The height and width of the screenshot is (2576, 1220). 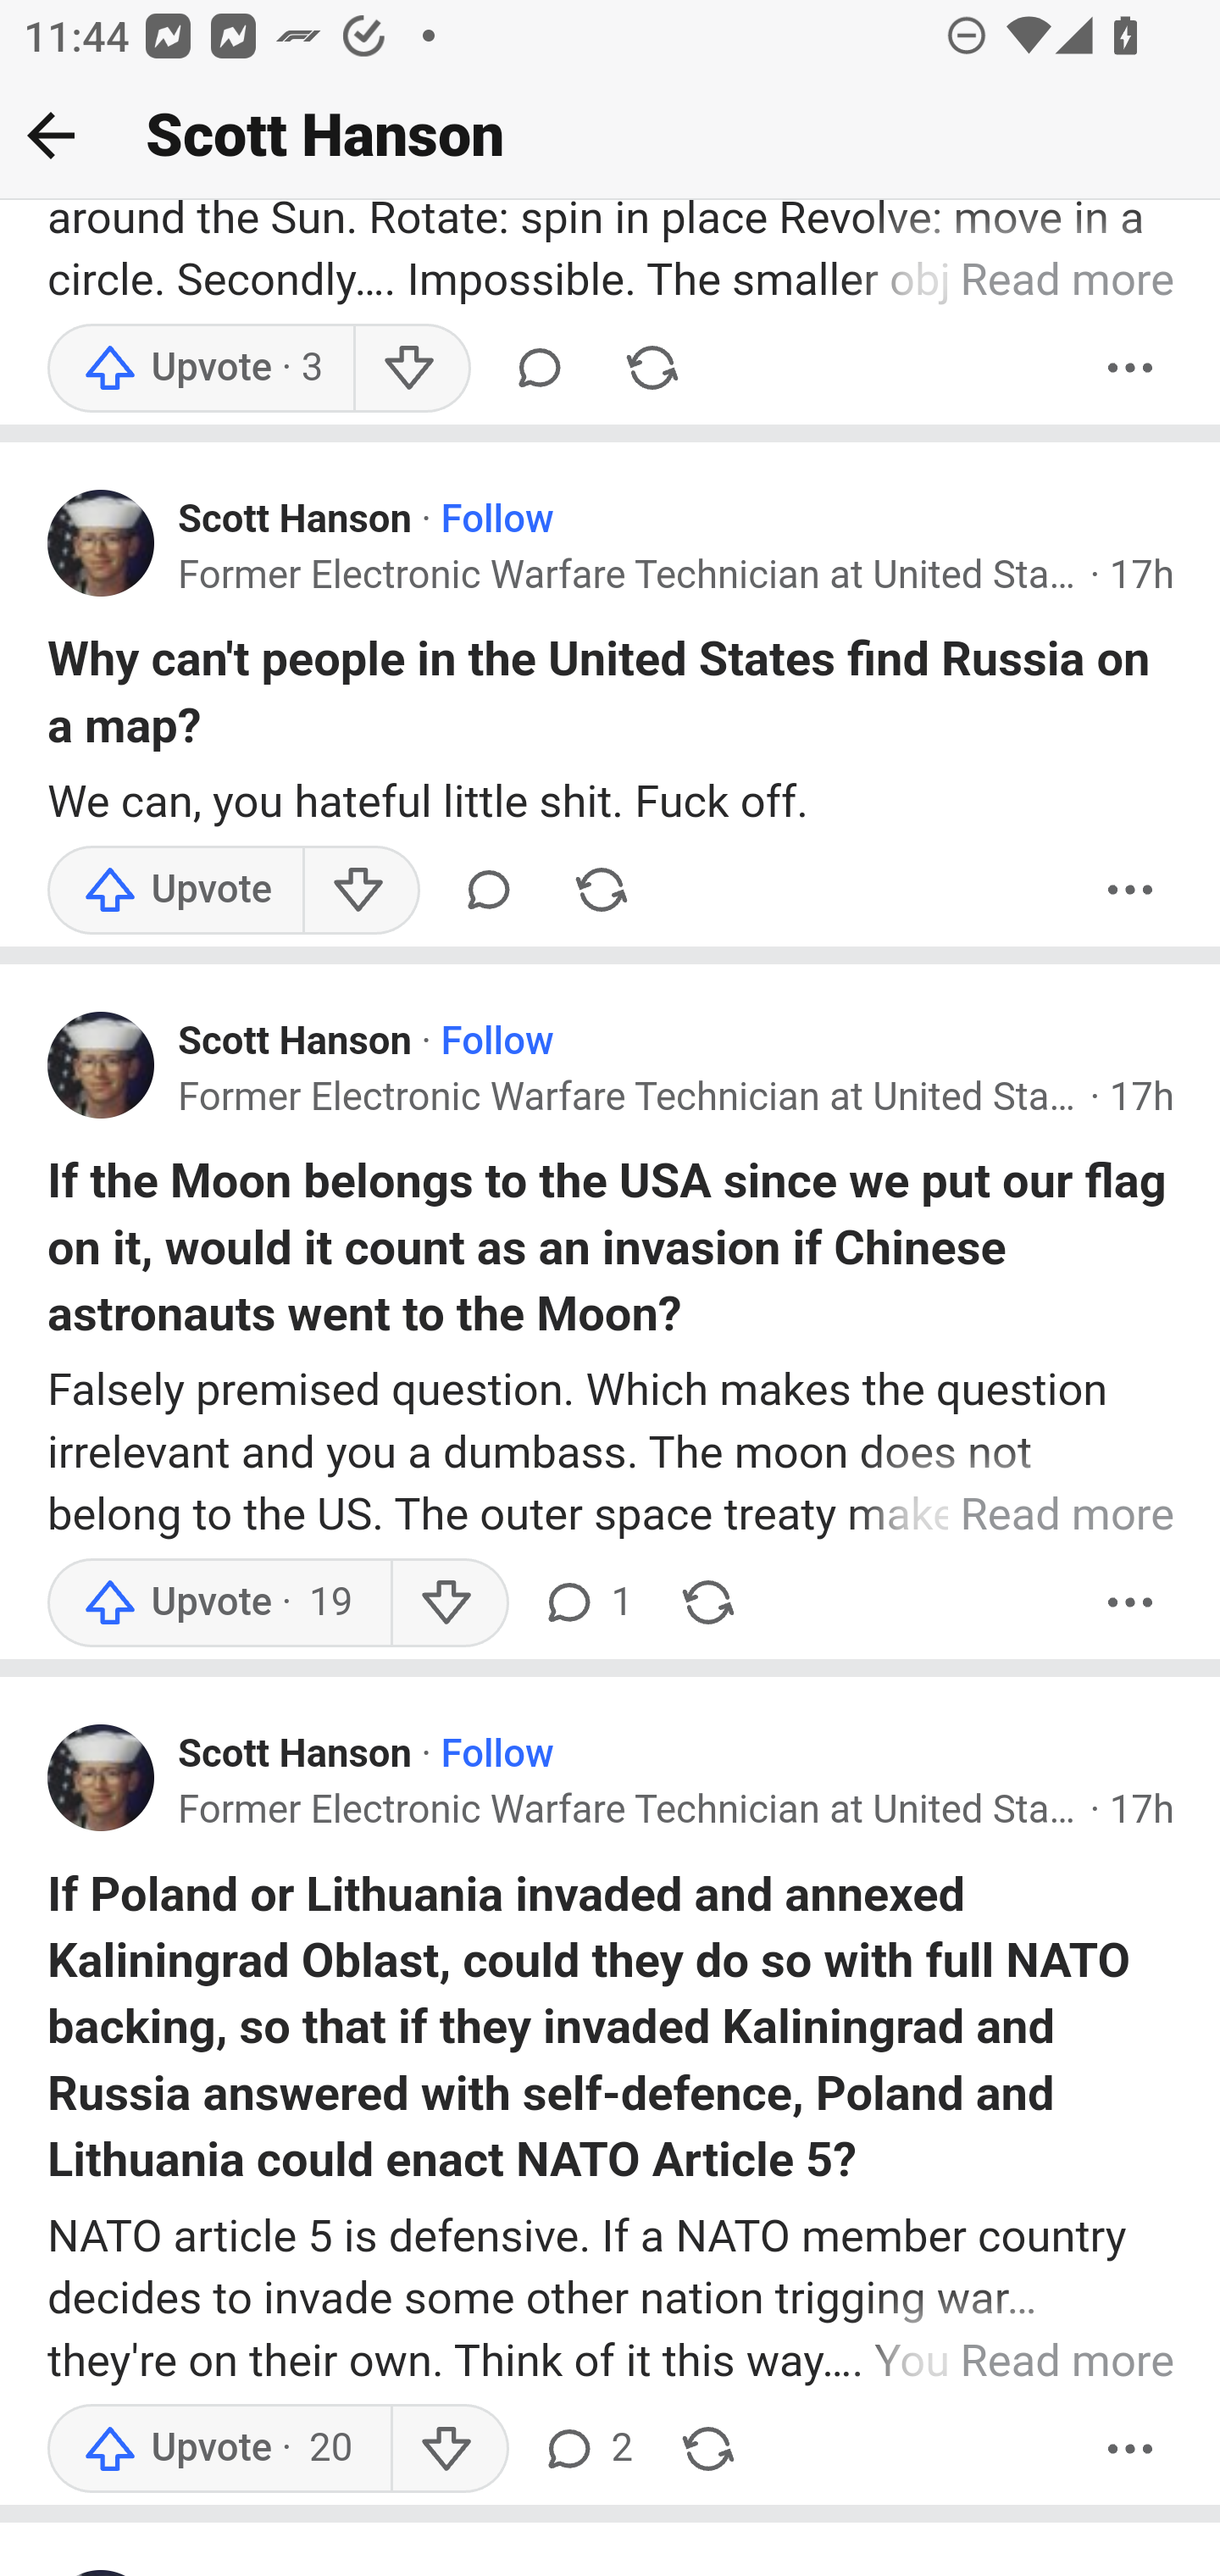 What do you see at coordinates (297, 1042) in the screenshot?
I see `Scott Hanson` at bounding box center [297, 1042].